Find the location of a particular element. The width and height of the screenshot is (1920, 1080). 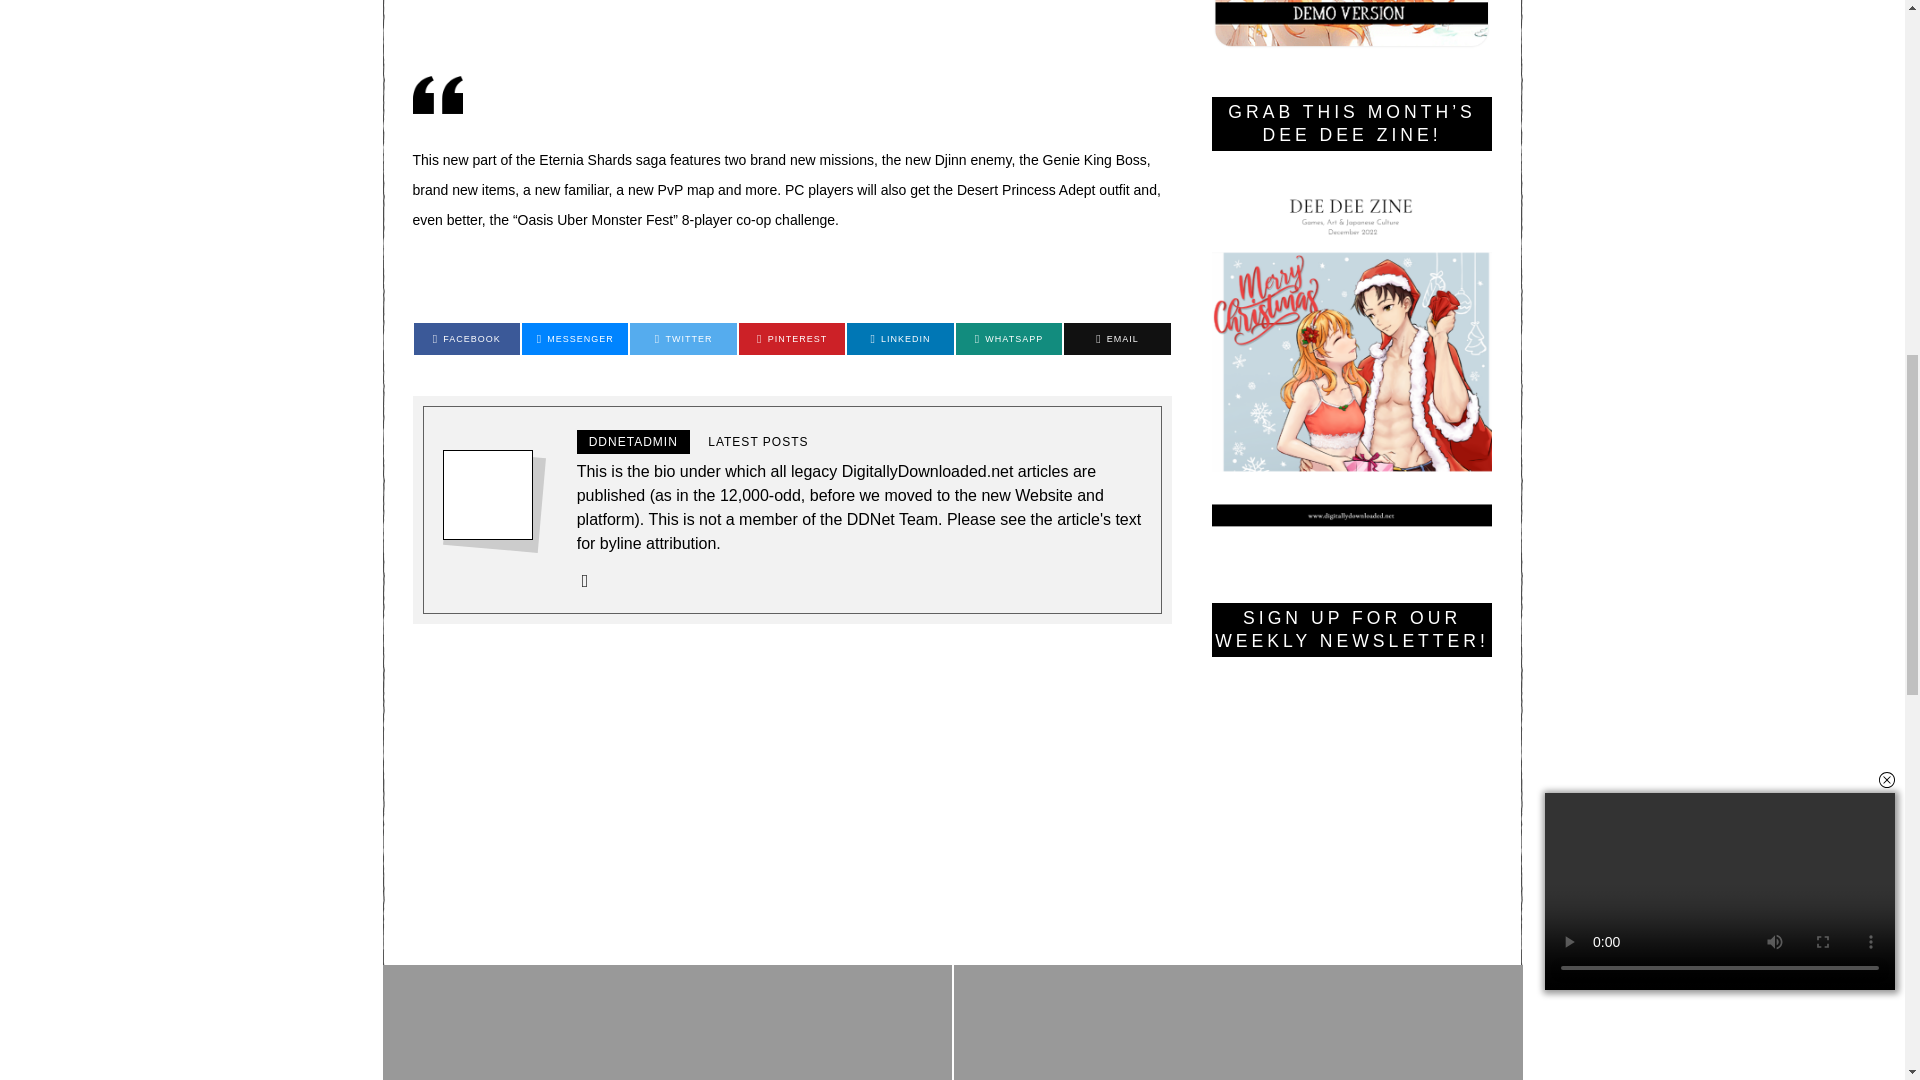

MESSENGER is located at coordinates (574, 338).